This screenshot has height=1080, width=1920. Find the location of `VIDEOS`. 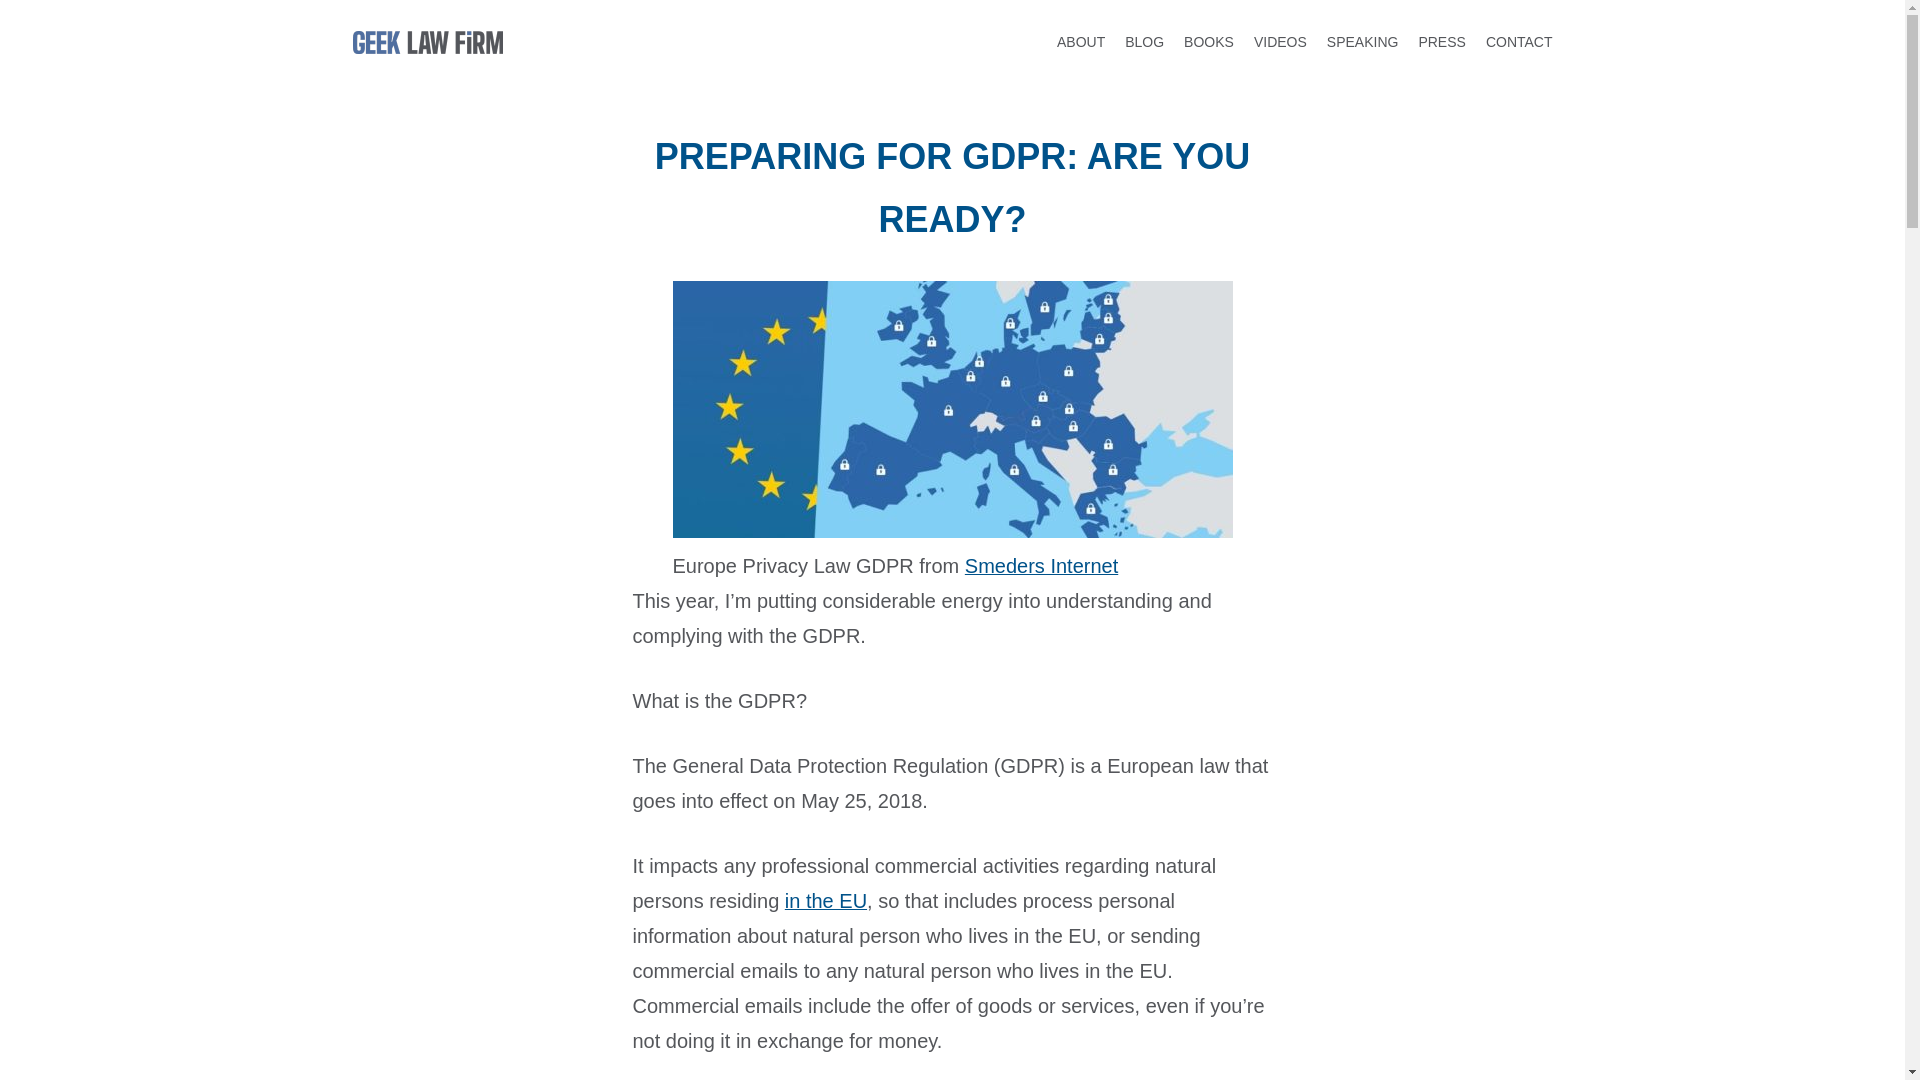

VIDEOS is located at coordinates (1280, 42).